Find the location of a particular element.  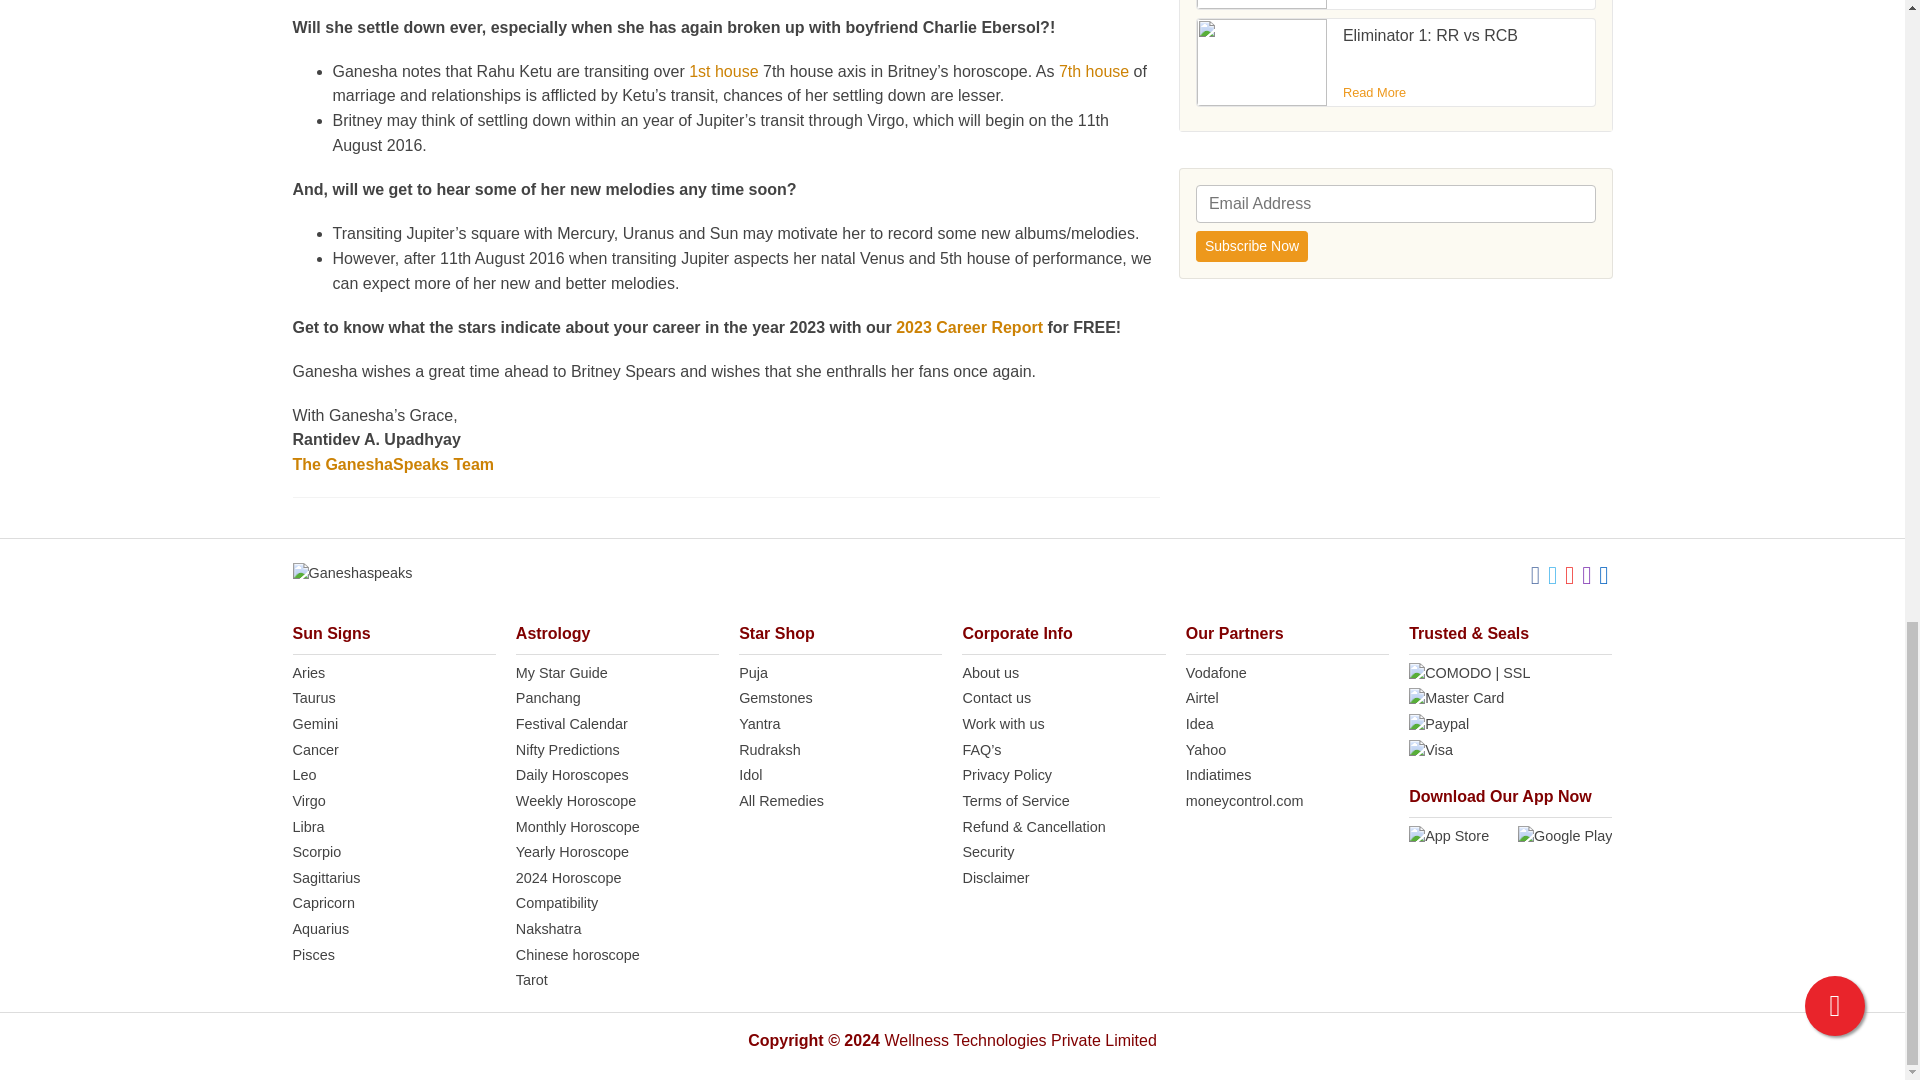

Virgo is located at coordinates (393, 802).